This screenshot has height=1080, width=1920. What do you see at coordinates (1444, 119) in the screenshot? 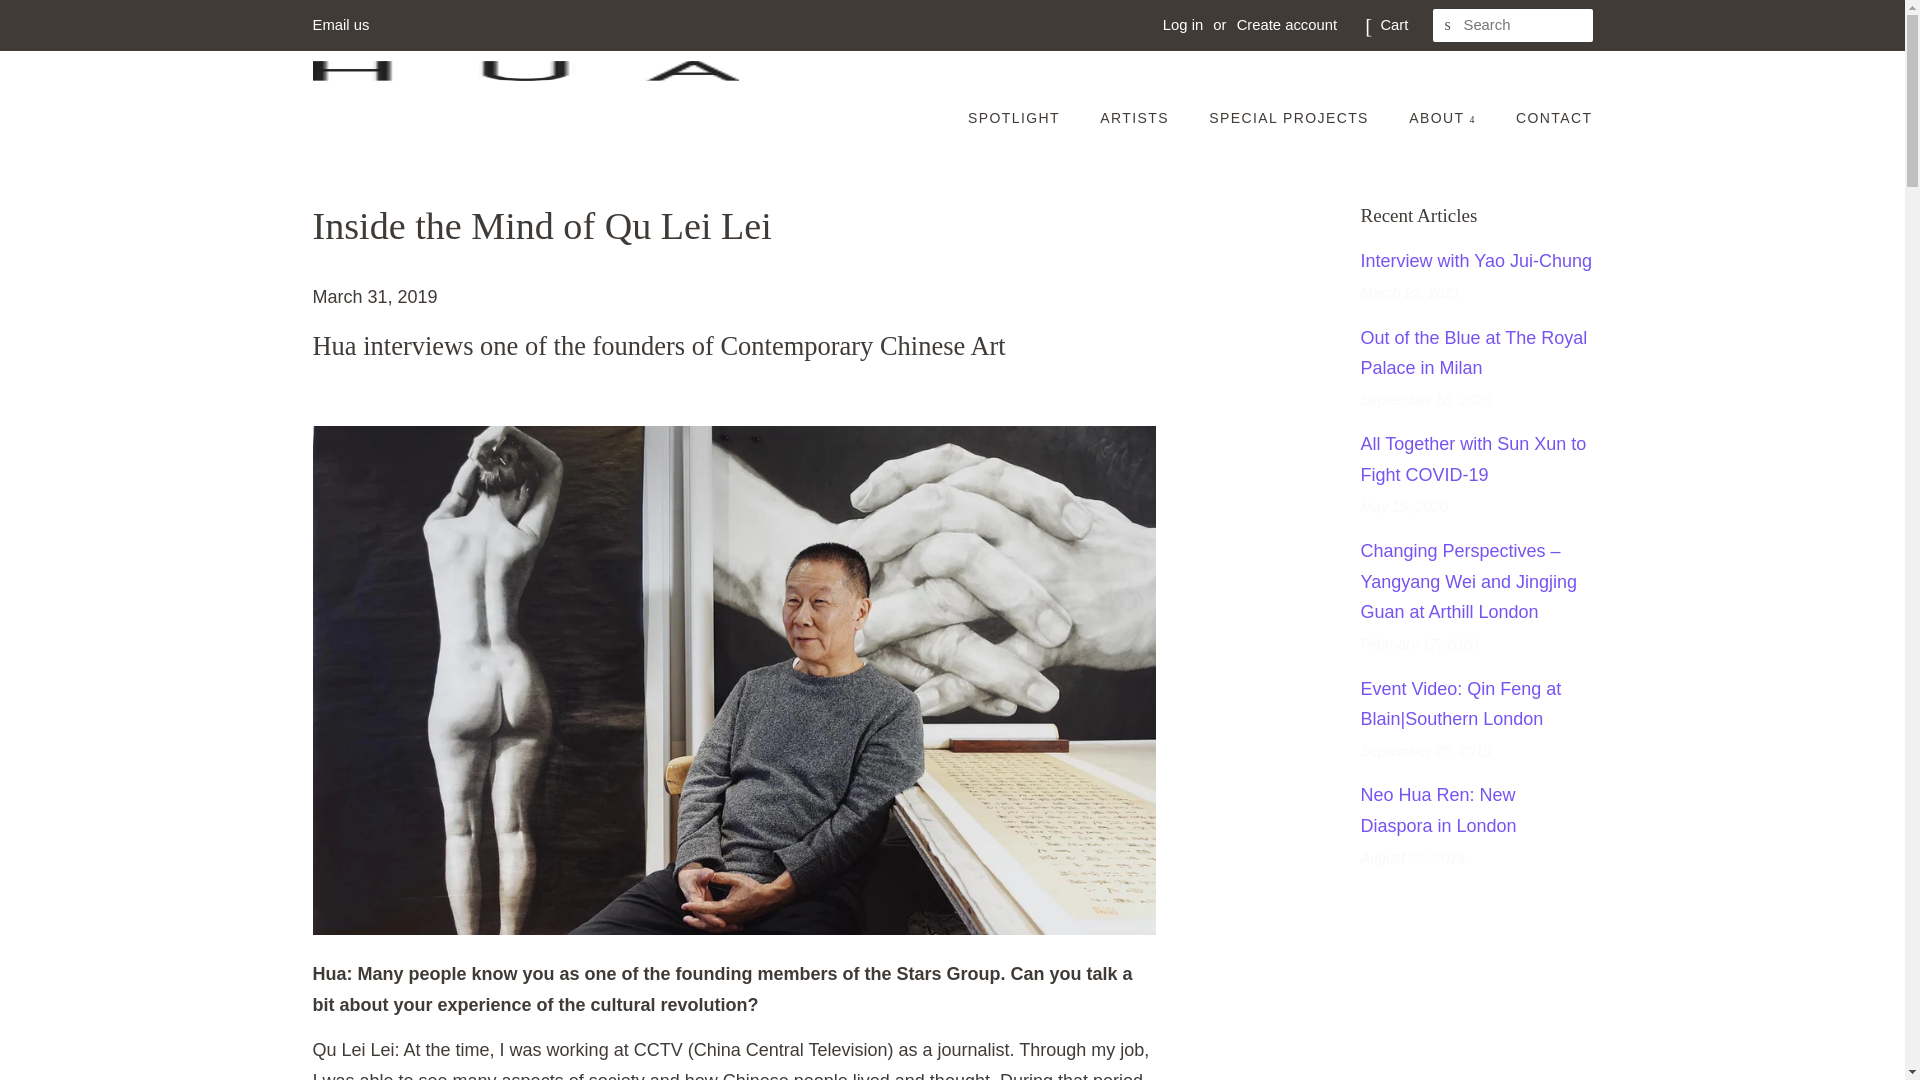
I see `ABOUT` at bounding box center [1444, 119].